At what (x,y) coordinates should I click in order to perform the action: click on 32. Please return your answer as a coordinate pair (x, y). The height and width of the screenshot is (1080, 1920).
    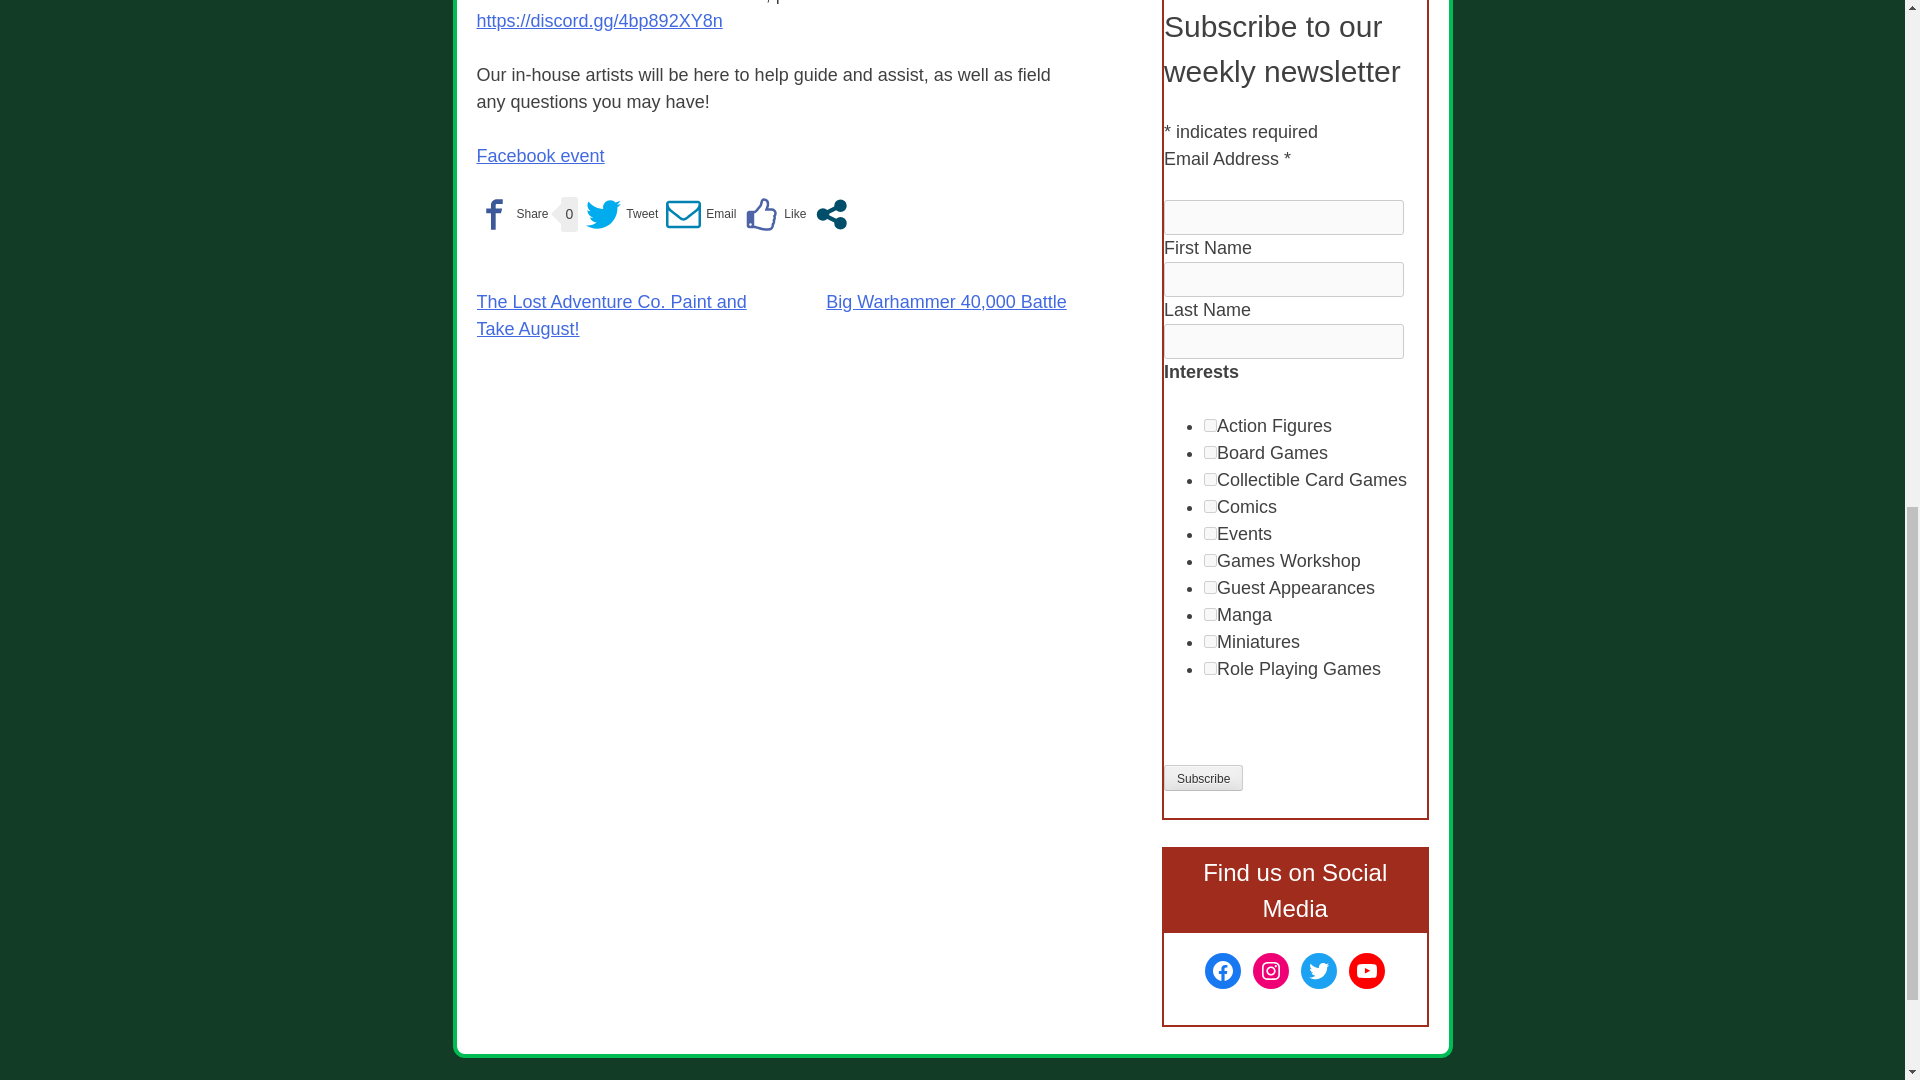
    Looking at the image, I should click on (1210, 588).